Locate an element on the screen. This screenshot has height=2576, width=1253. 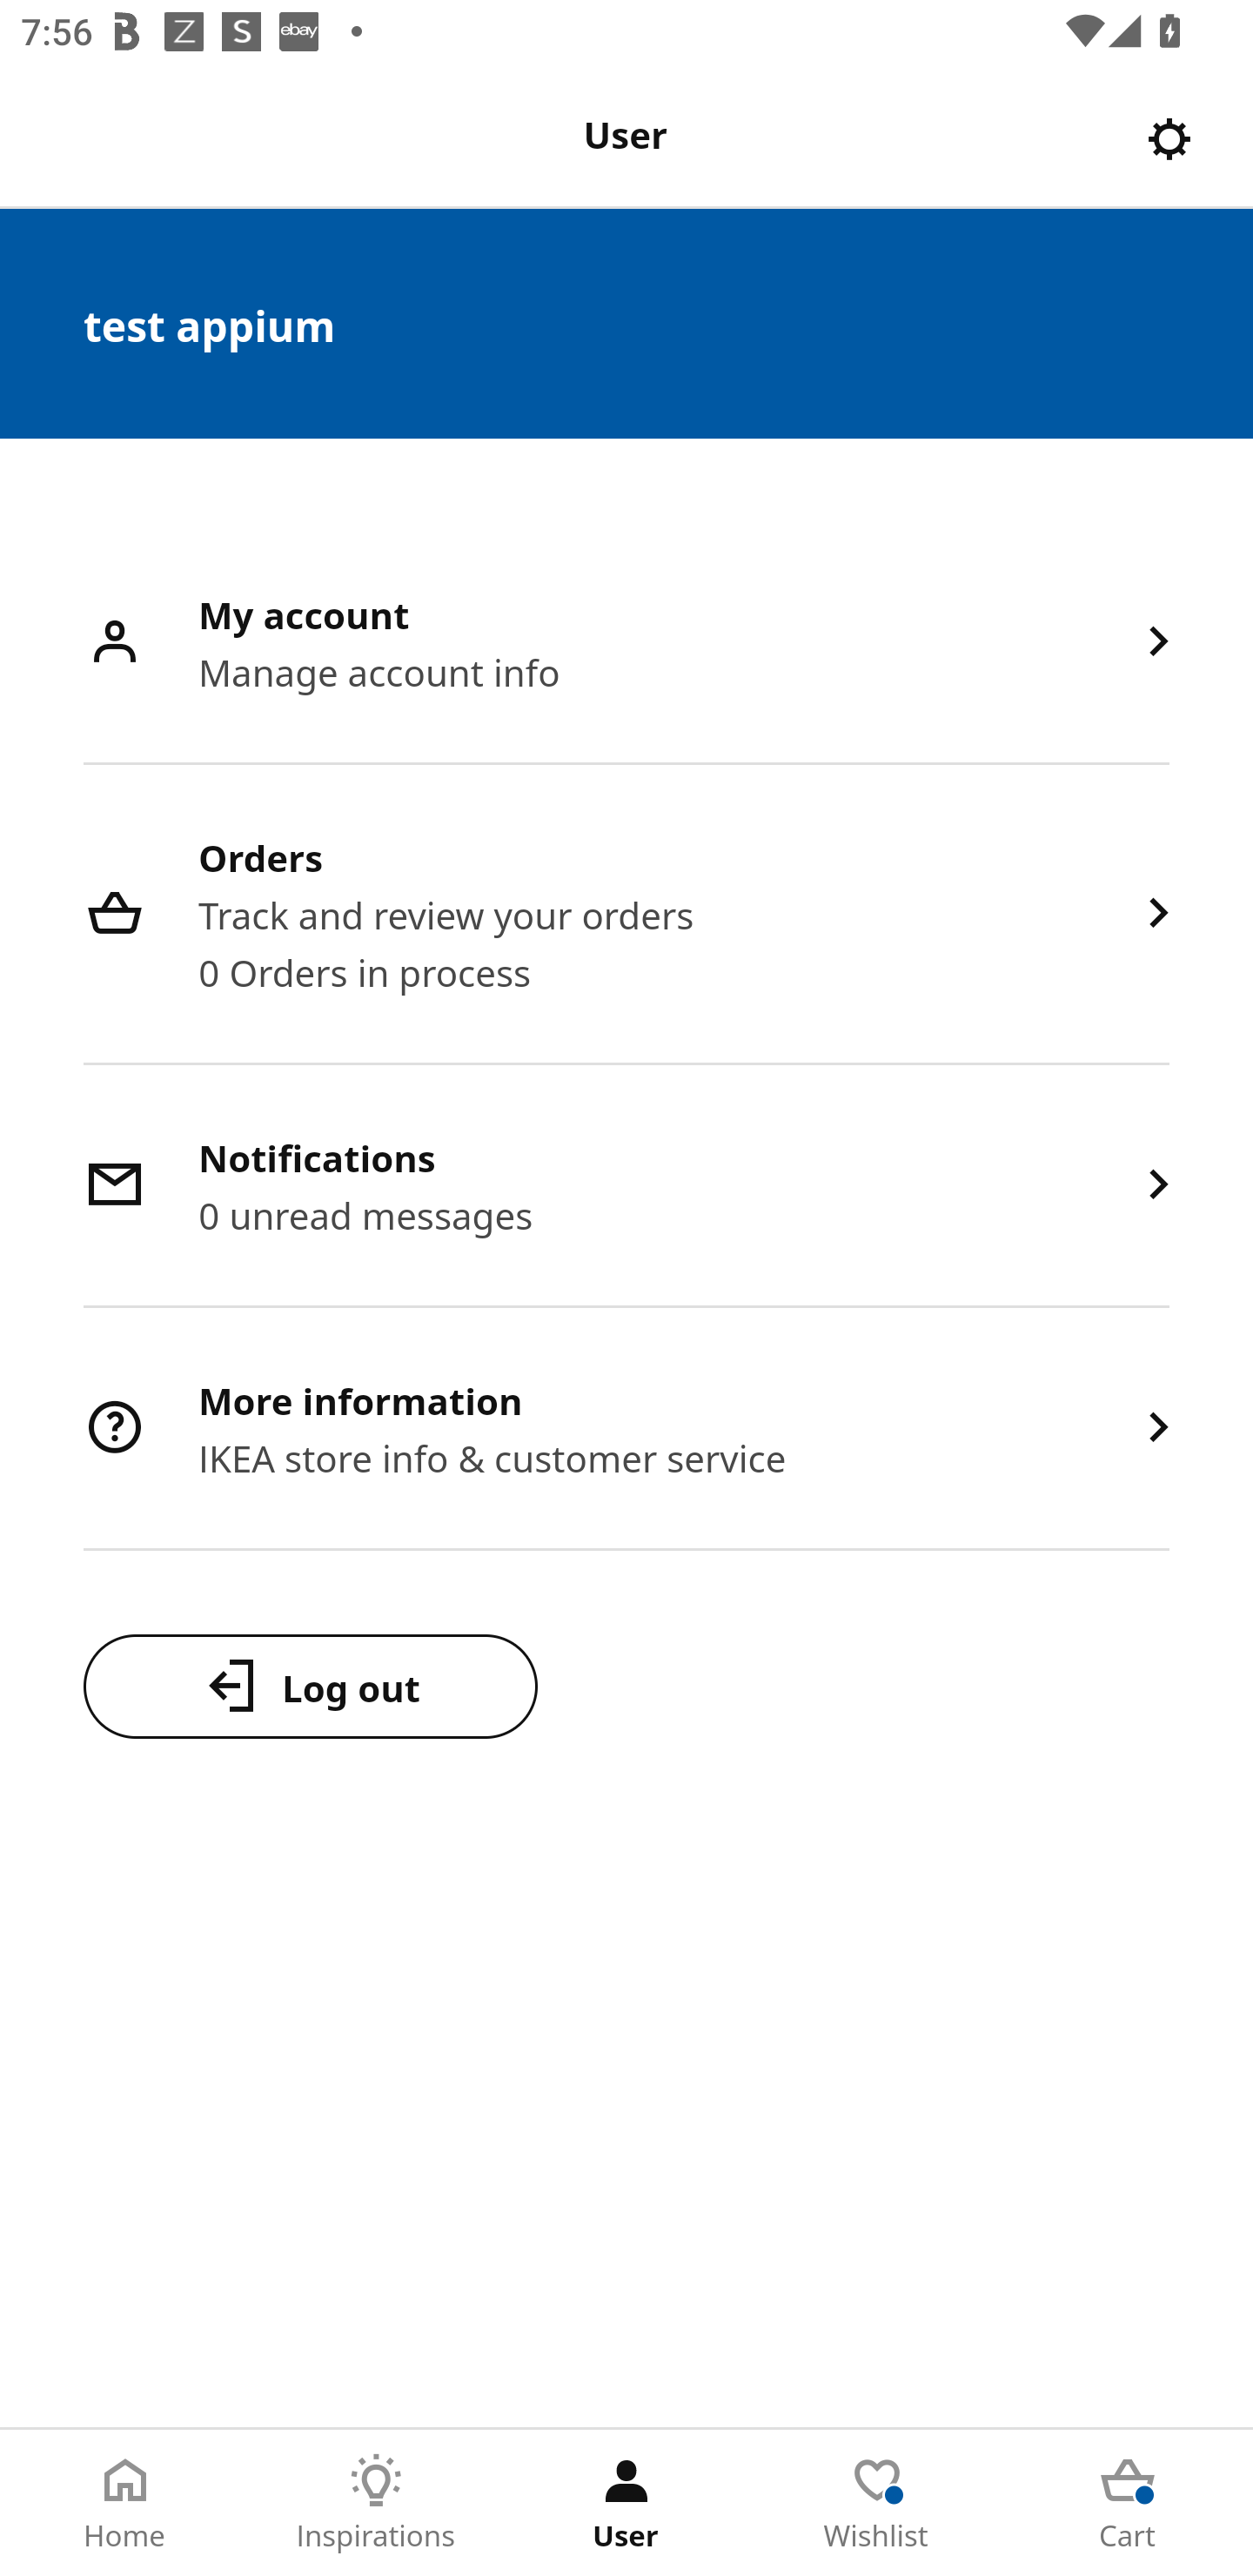
Wishlist
Tab 4 of 5 is located at coordinates (877, 2503).